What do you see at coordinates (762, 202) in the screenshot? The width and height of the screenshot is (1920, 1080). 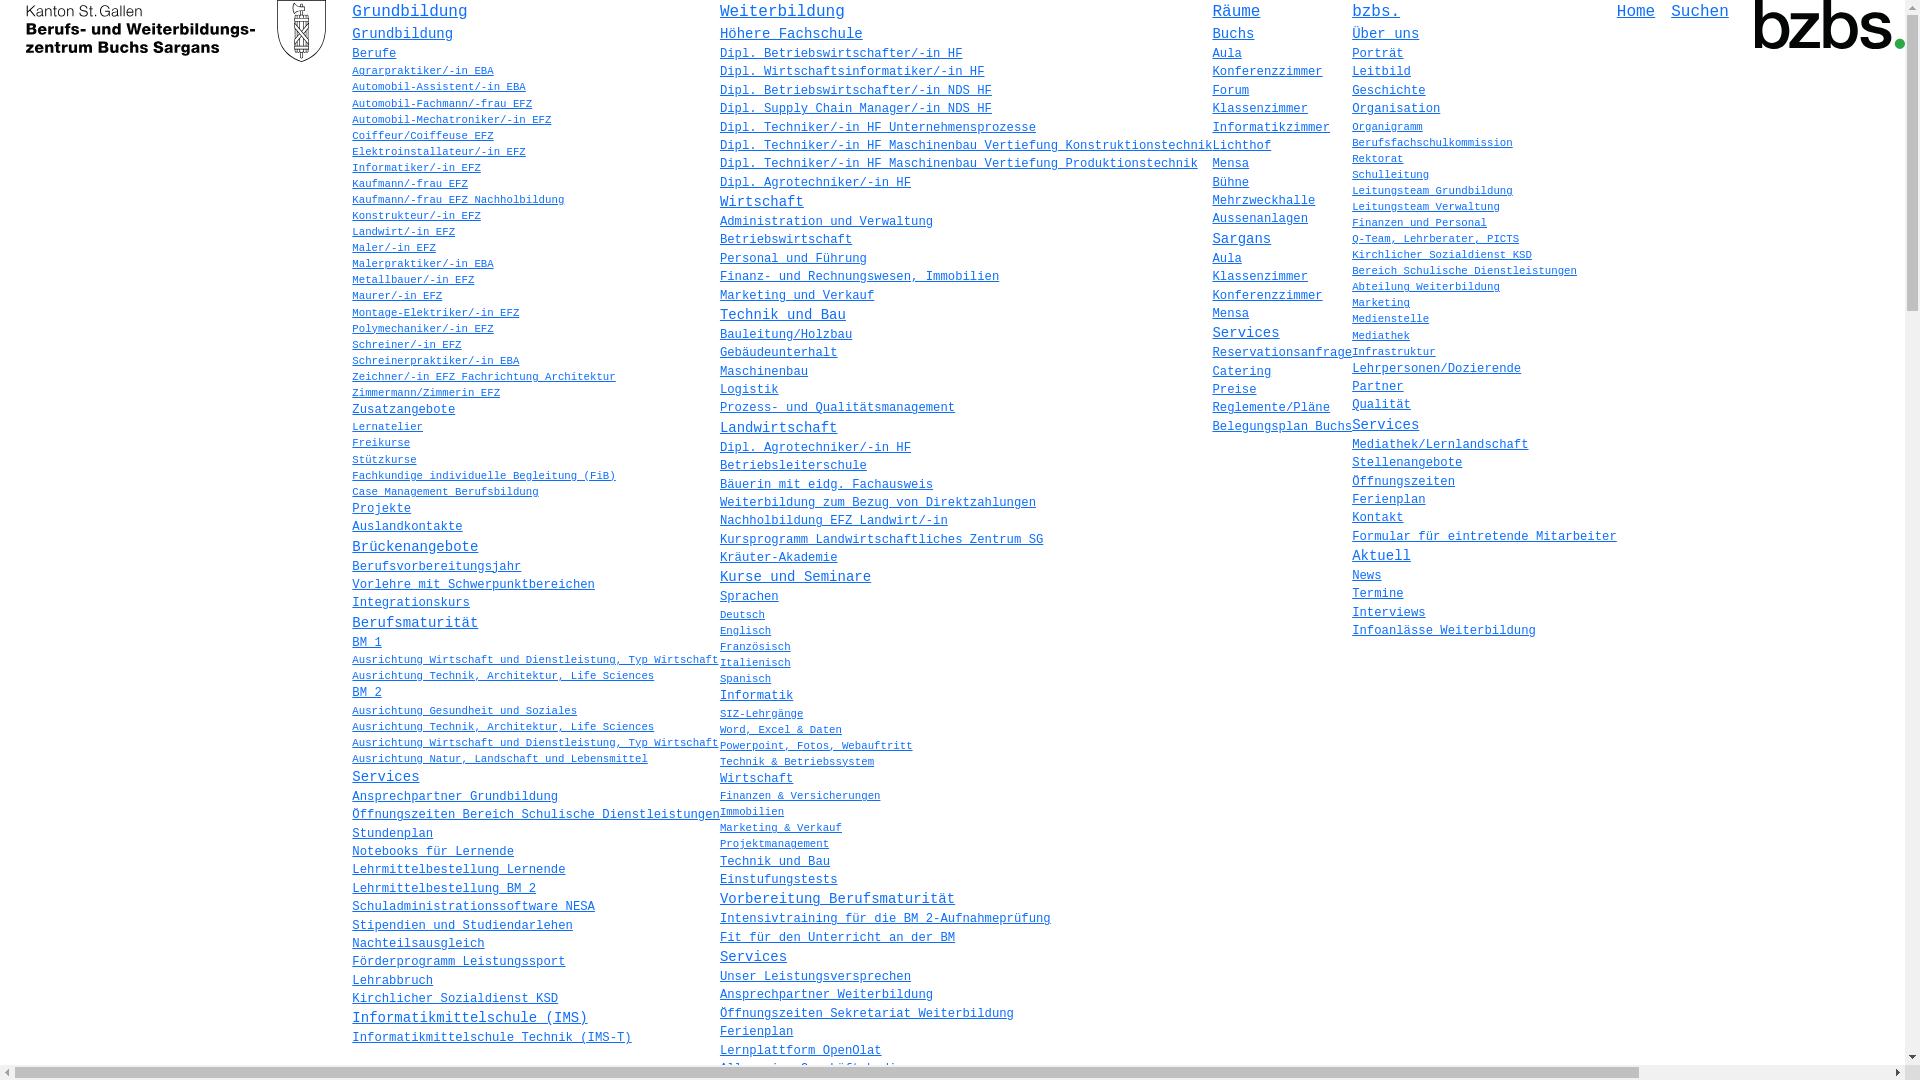 I see `Wirtschaft` at bounding box center [762, 202].